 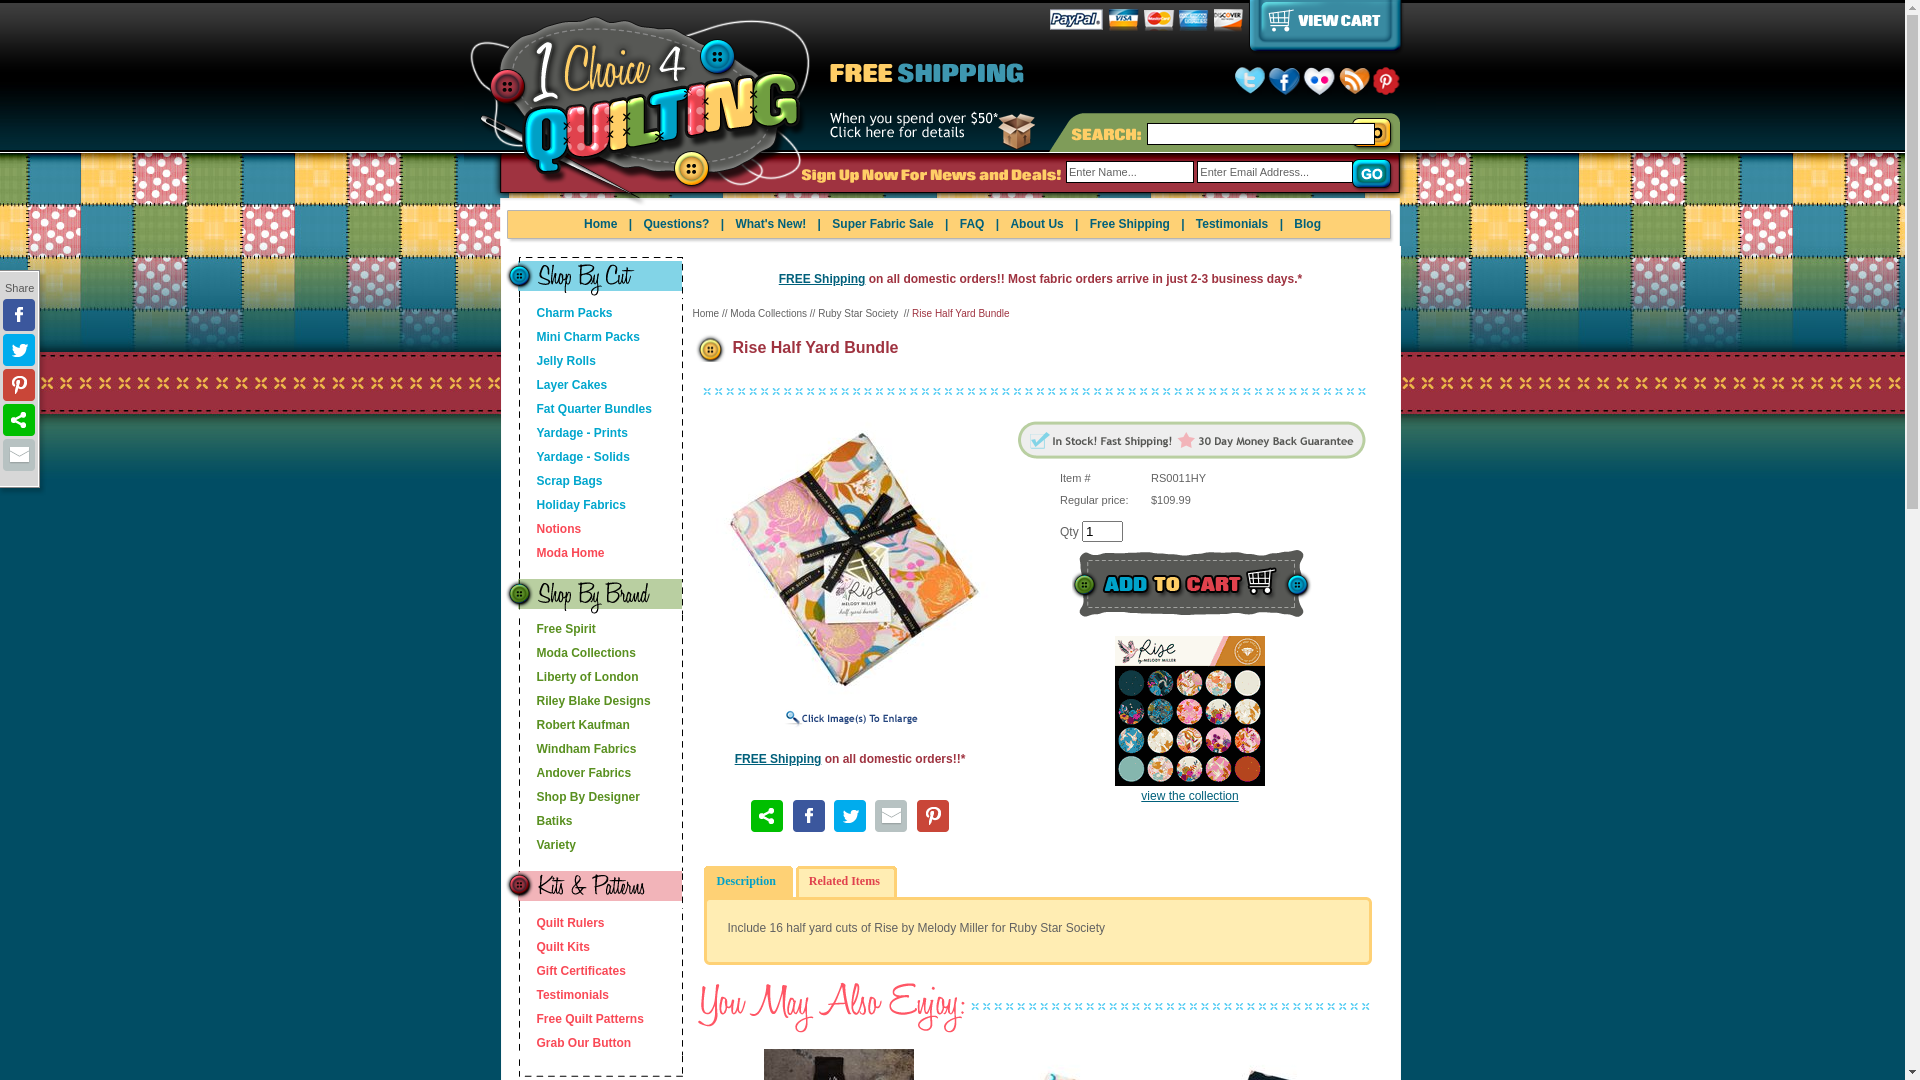 I want to click on Testimonials, so click(x=574, y=995).